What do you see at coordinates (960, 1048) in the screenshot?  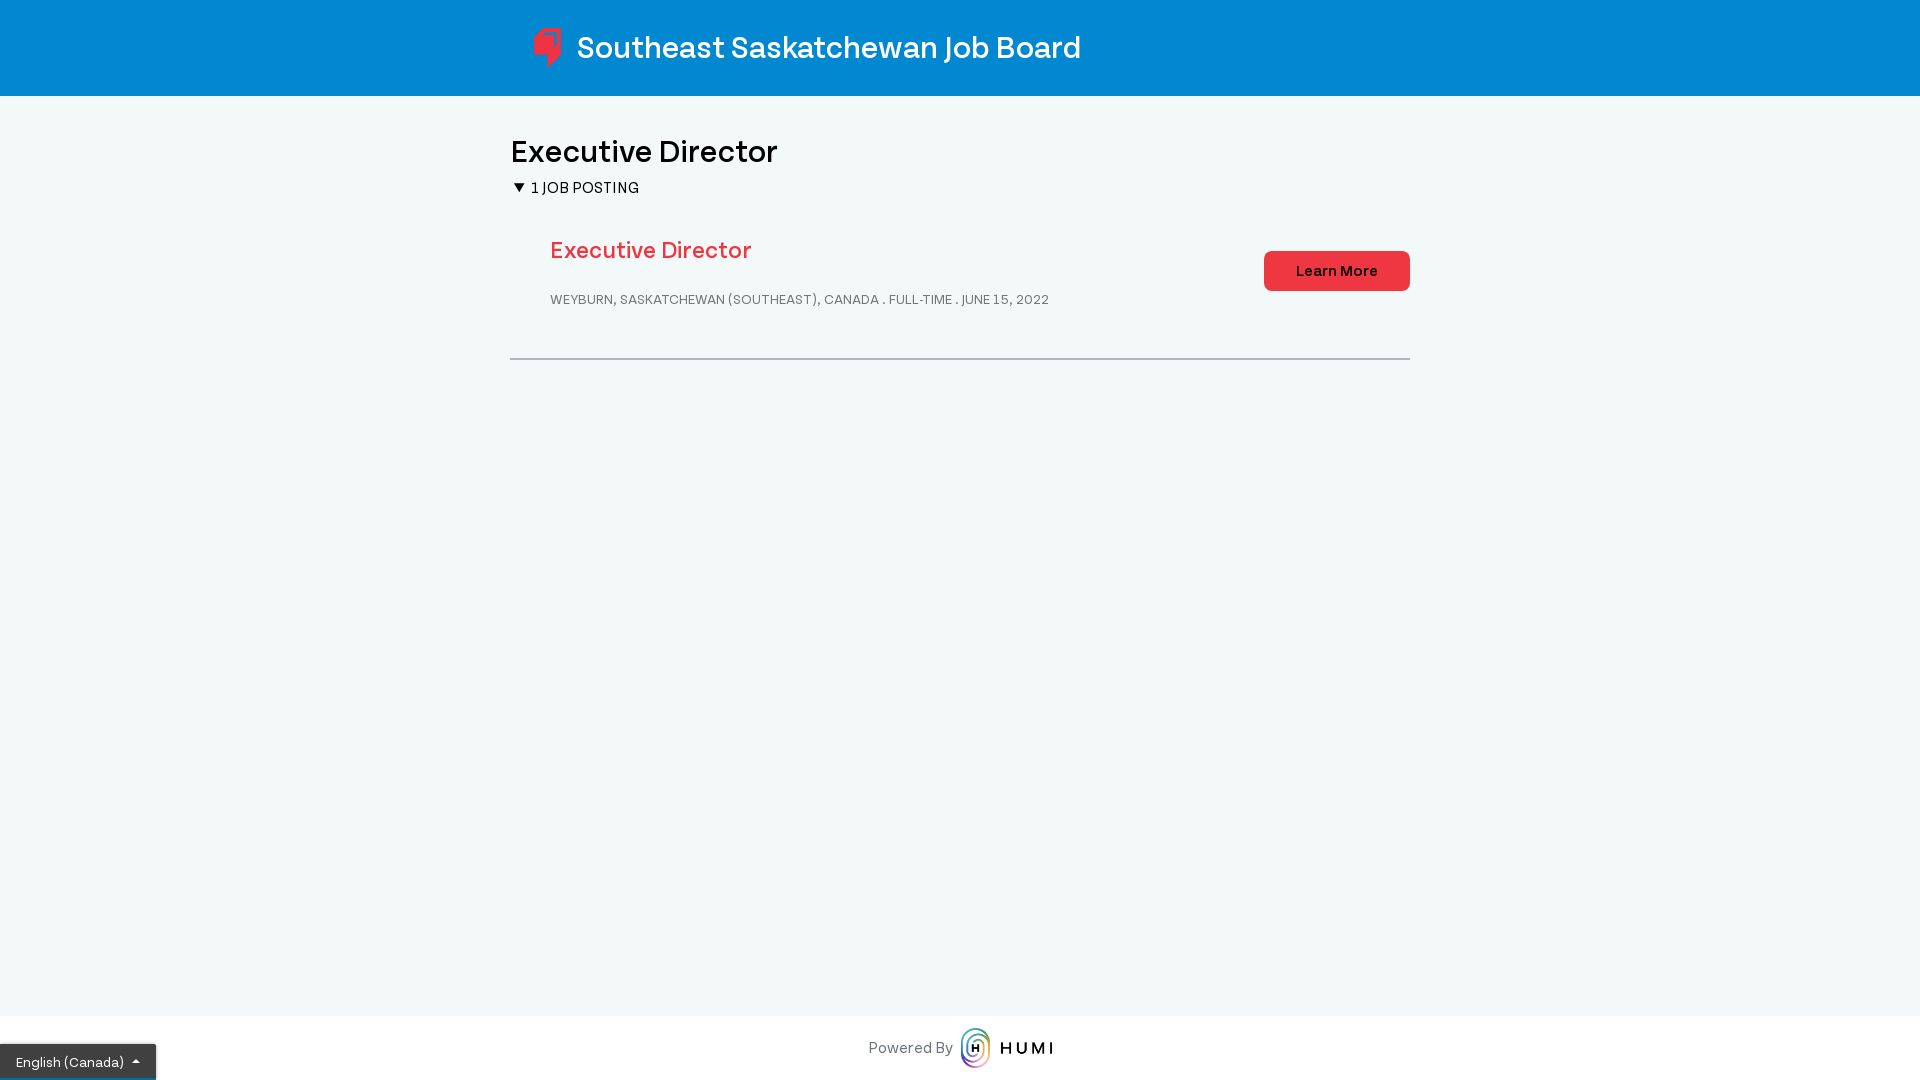 I see `Powered By` at bounding box center [960, 1048].